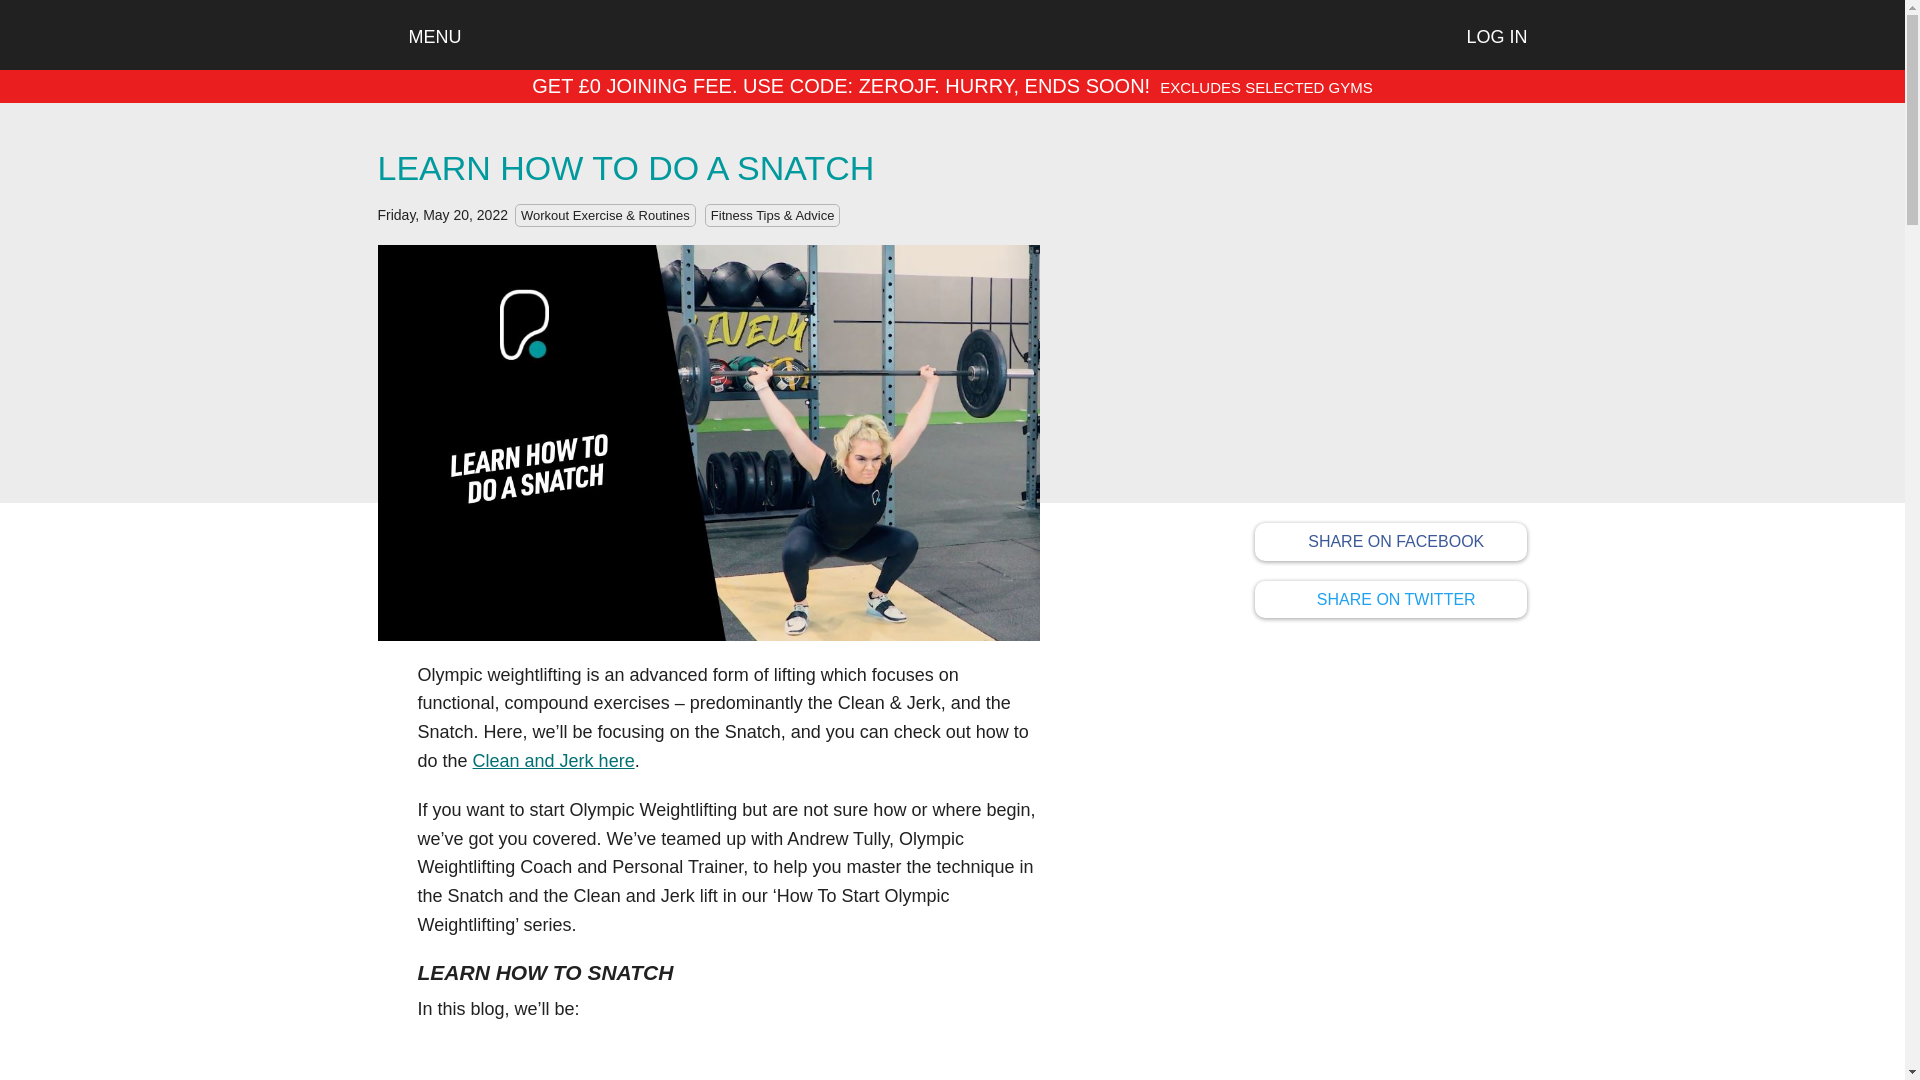  Describe the element at coordinates (1284, 596) in the screenshot. I see `PureGym` at that location.